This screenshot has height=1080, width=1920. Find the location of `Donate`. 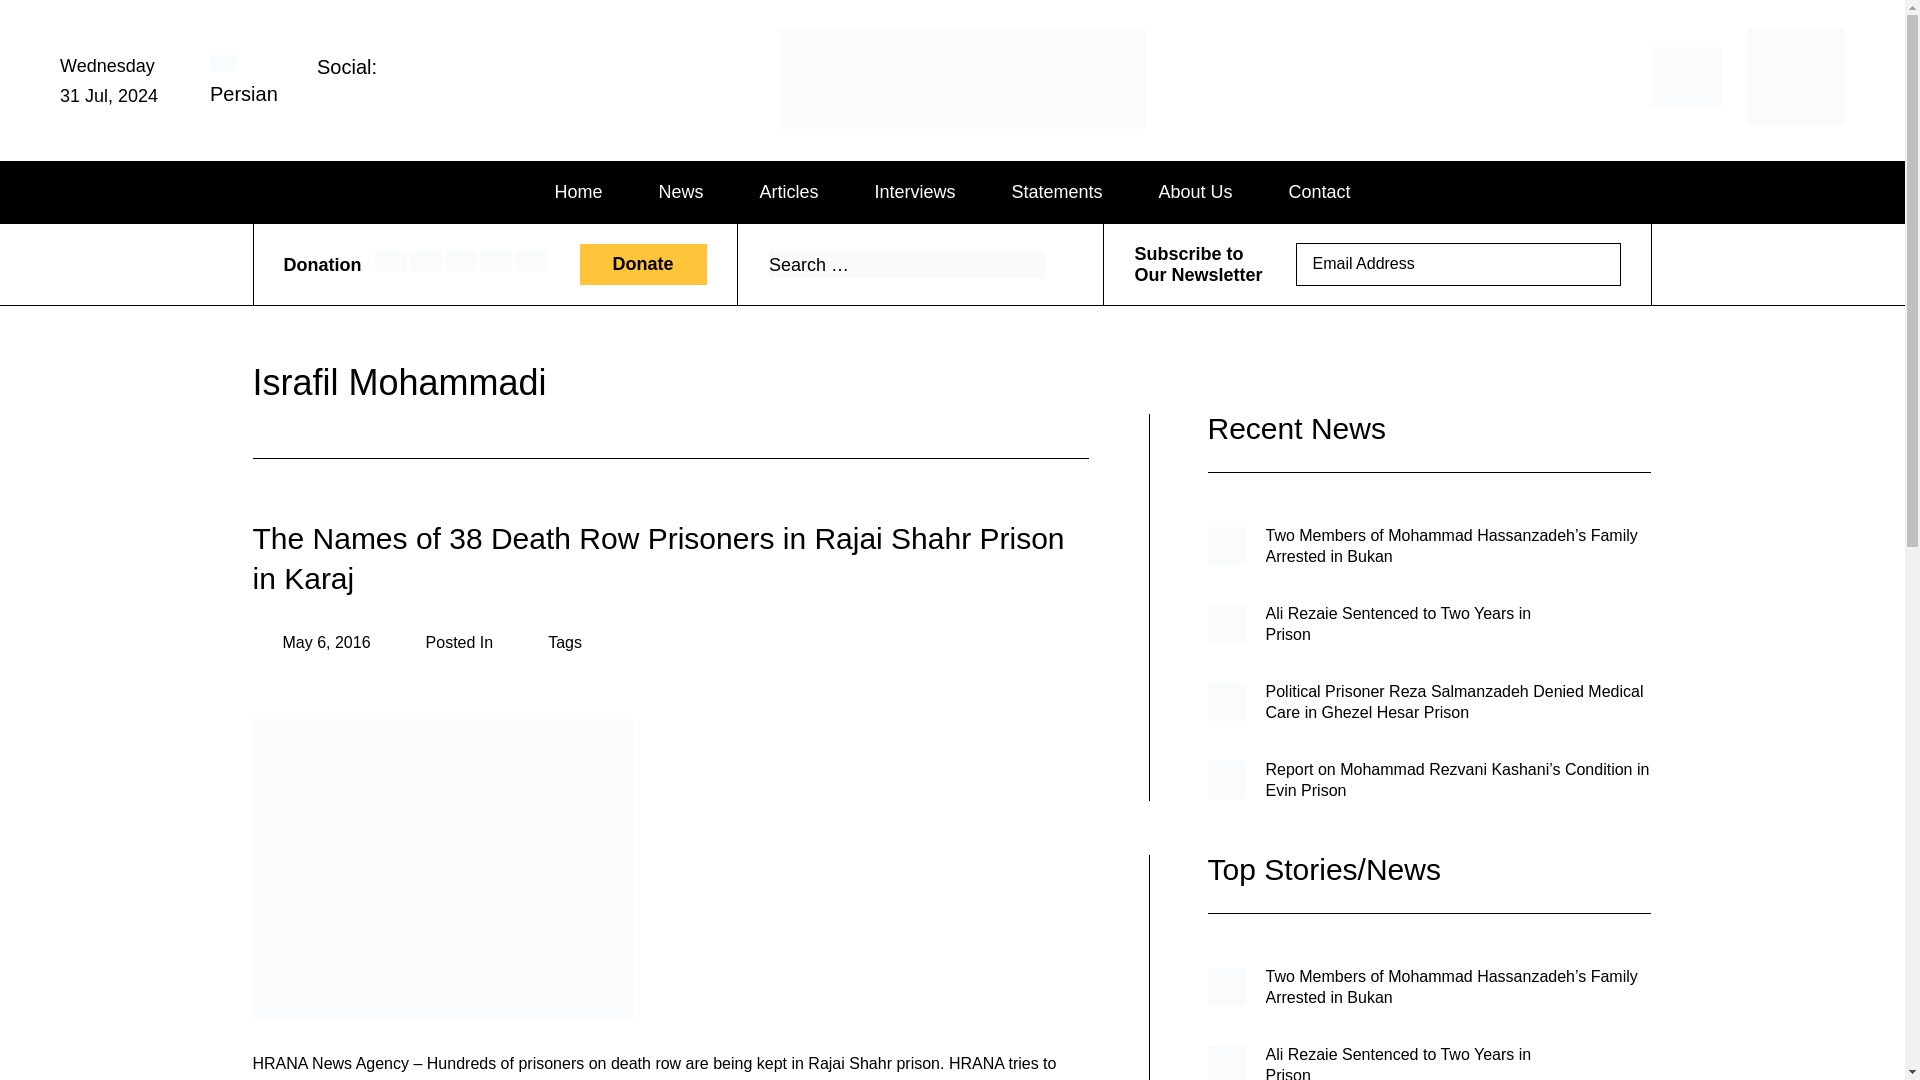

Donate is located at coordinates (642, 270).